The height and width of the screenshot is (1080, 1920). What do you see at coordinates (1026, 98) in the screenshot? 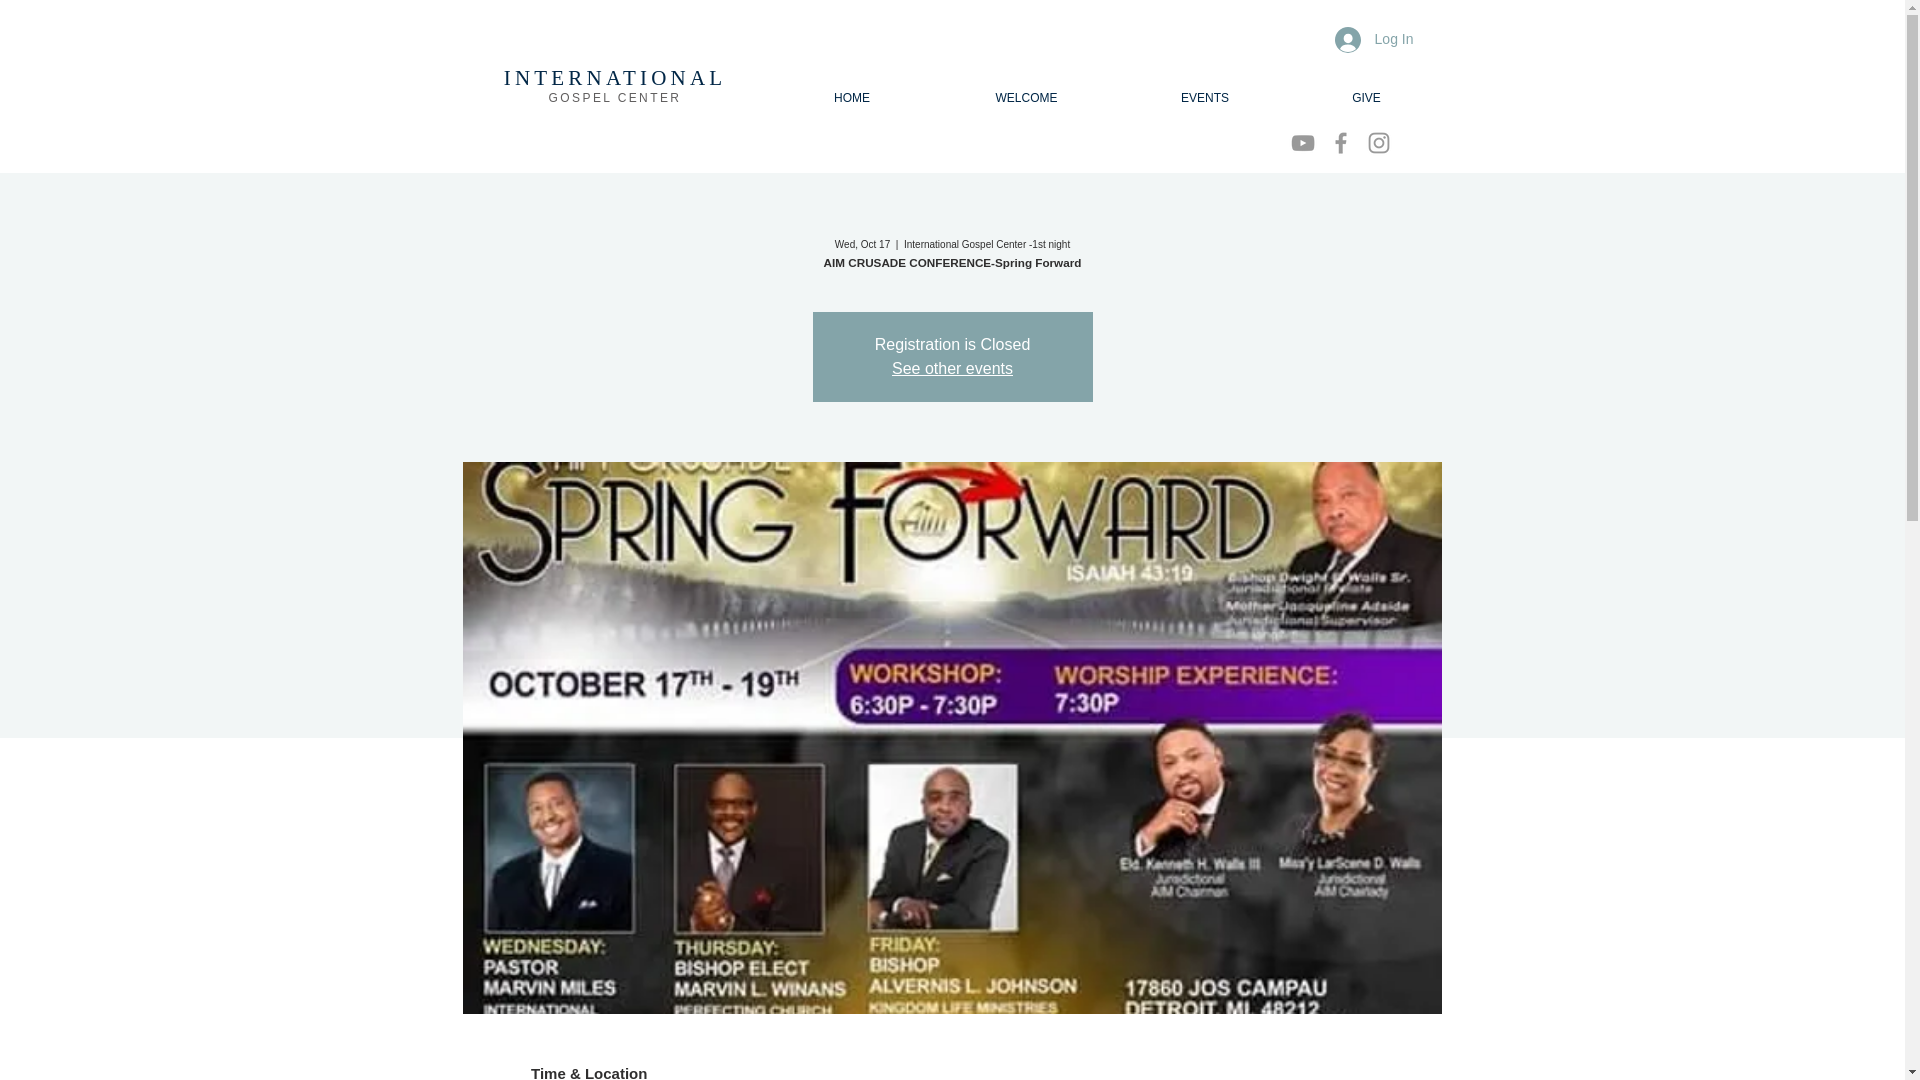
I see `WELCOME` at bounding box center [1026, 98].